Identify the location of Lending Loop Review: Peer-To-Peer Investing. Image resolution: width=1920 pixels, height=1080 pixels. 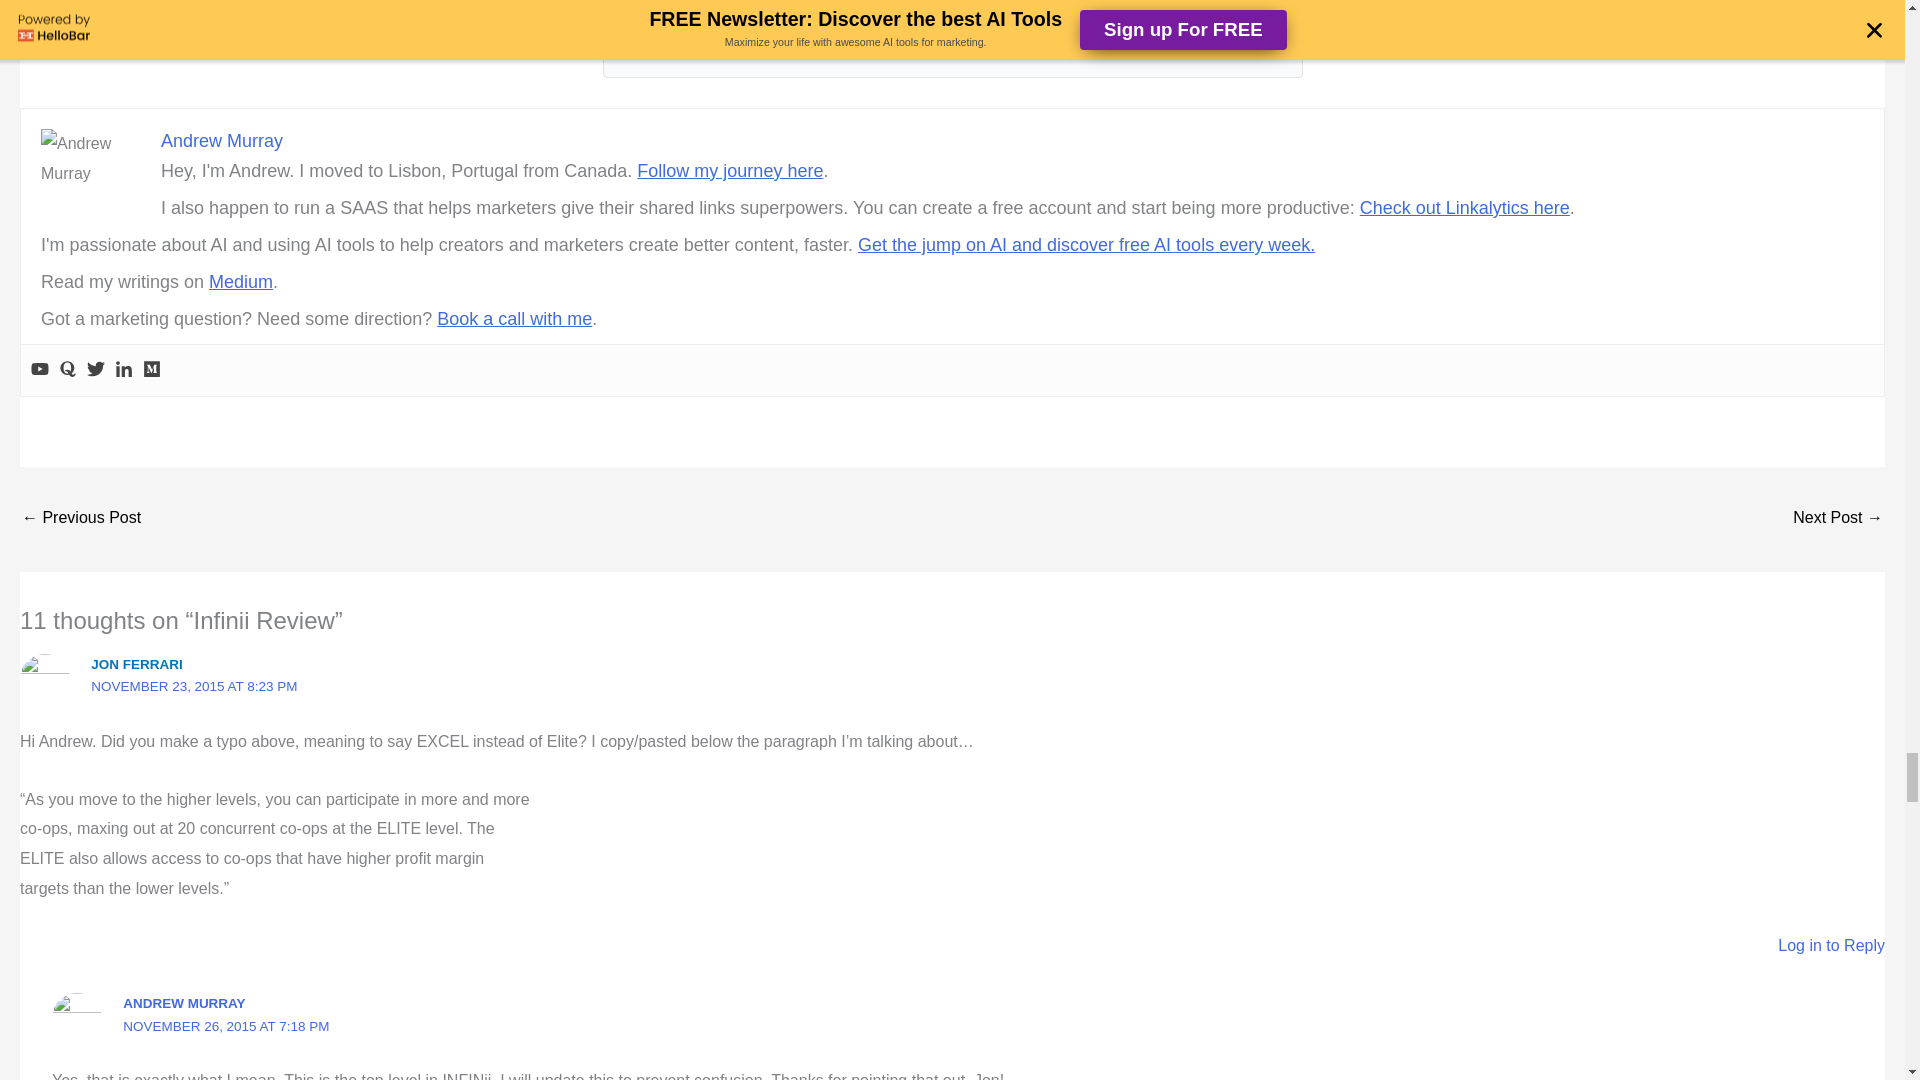
(1838, 519).